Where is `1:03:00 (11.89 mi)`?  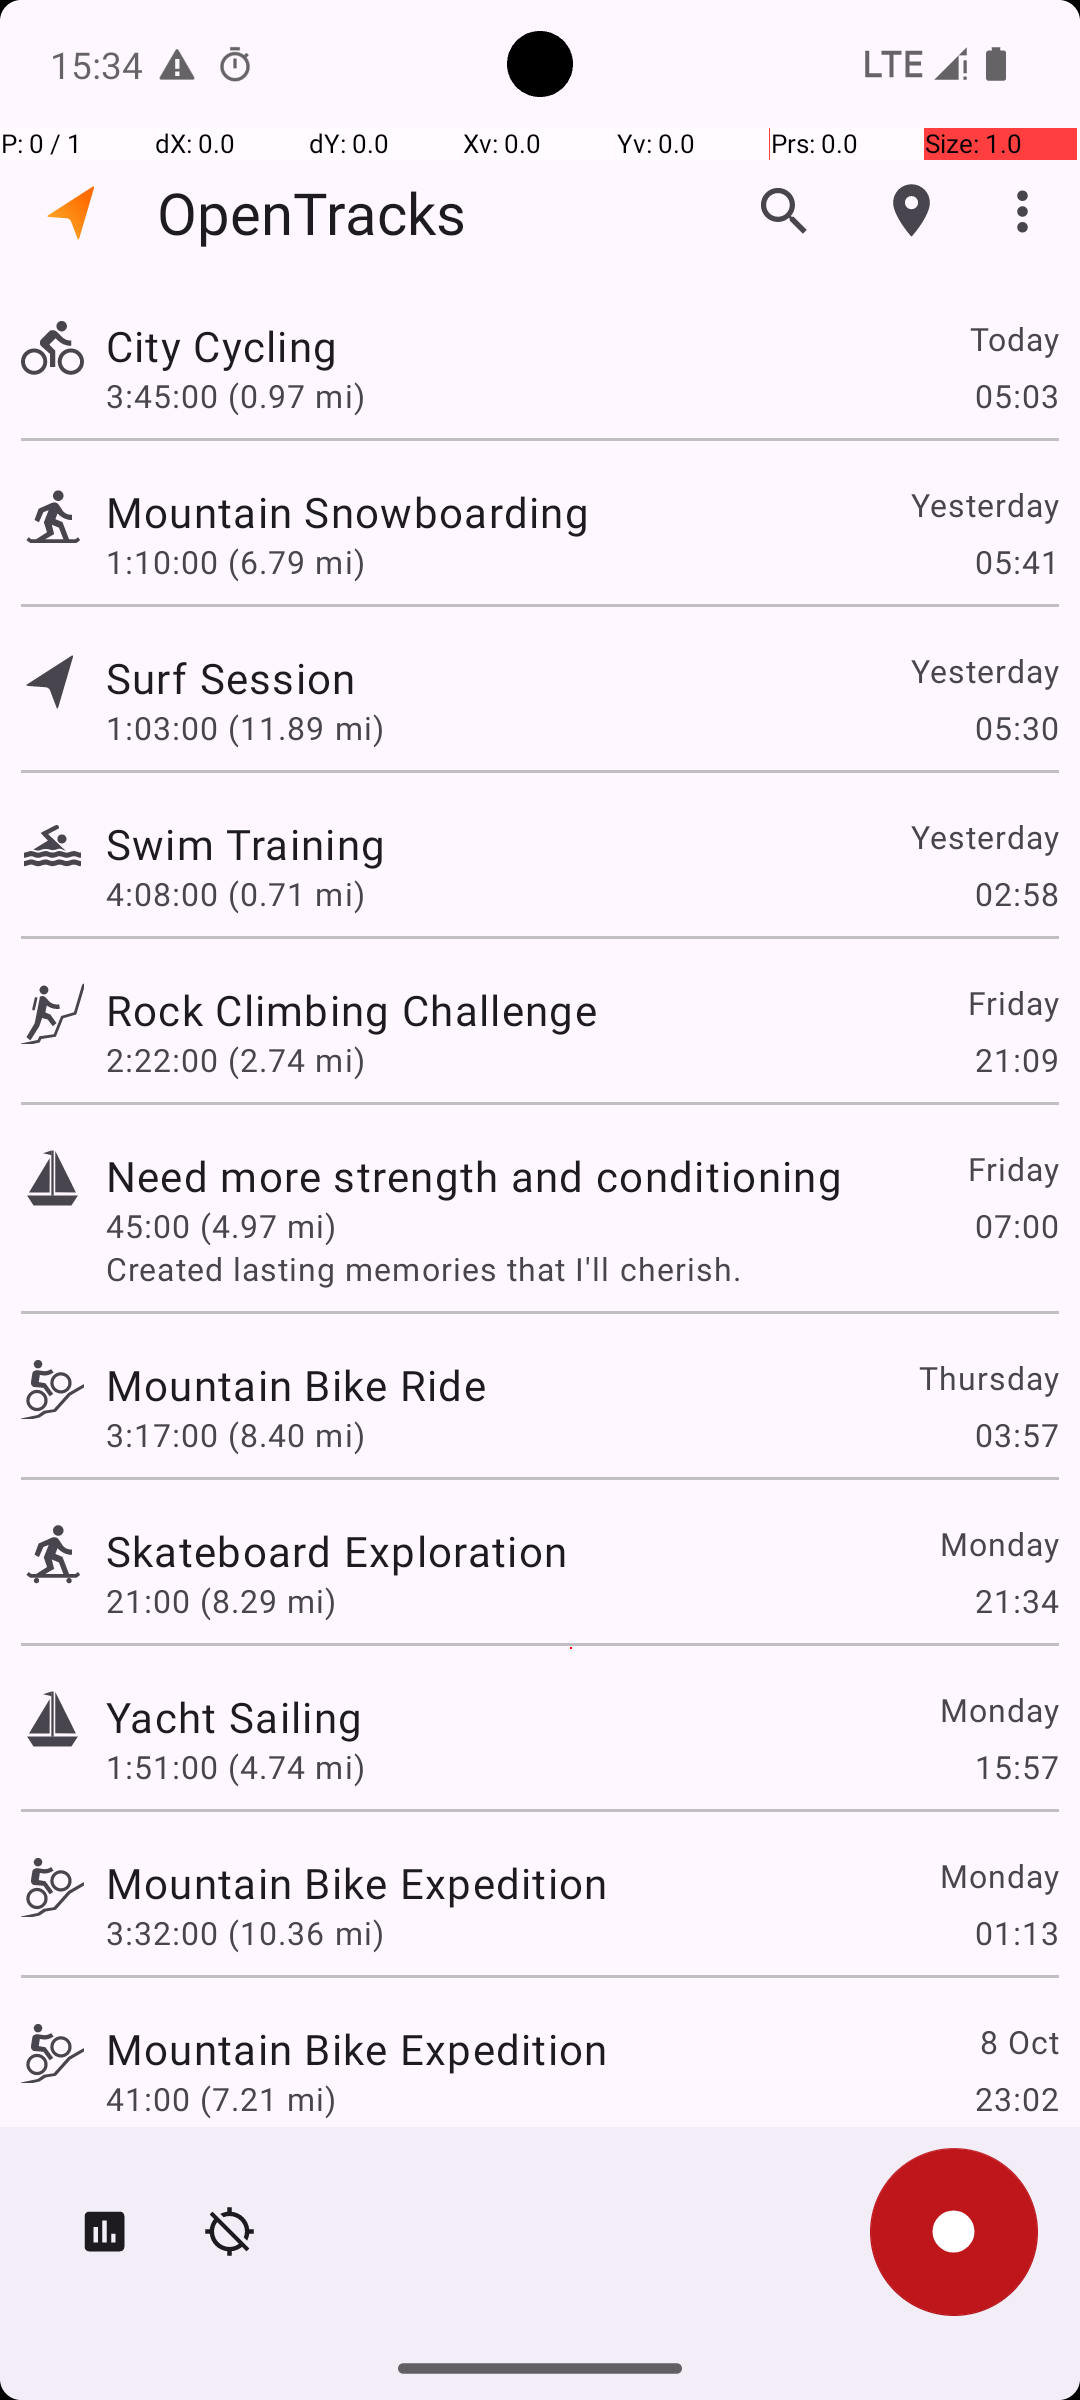 1:03:00 (11.89 mi) is located at coordinates (244, 728).